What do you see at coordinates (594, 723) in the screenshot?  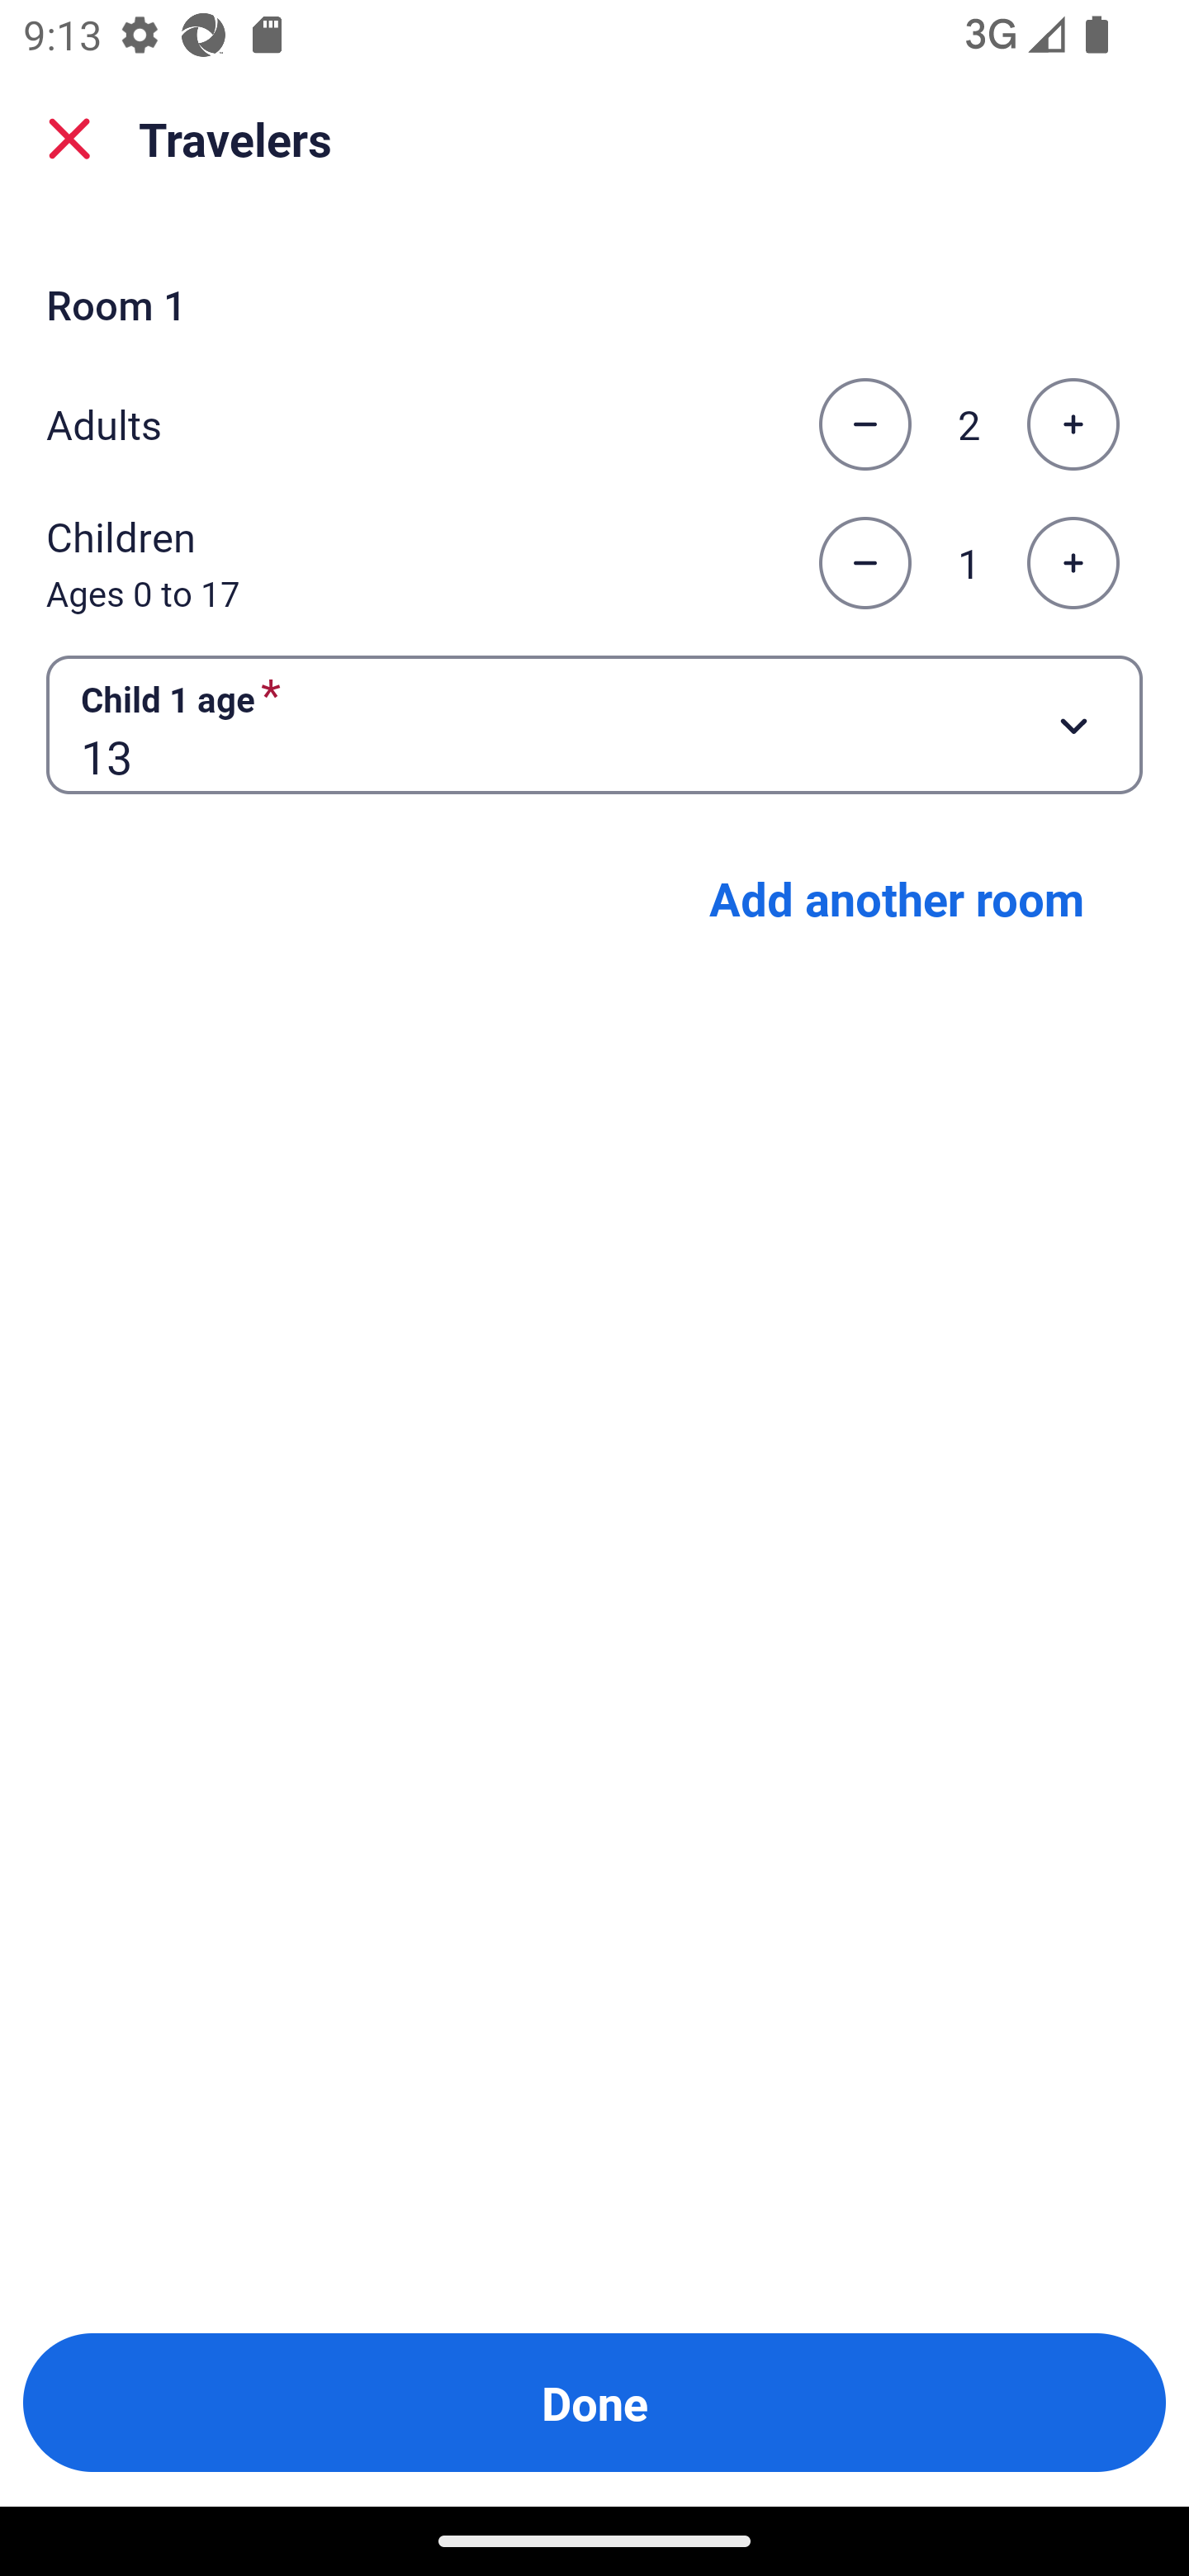 I see `Child 1 age required Button 13` at bounding box center [594, 723].